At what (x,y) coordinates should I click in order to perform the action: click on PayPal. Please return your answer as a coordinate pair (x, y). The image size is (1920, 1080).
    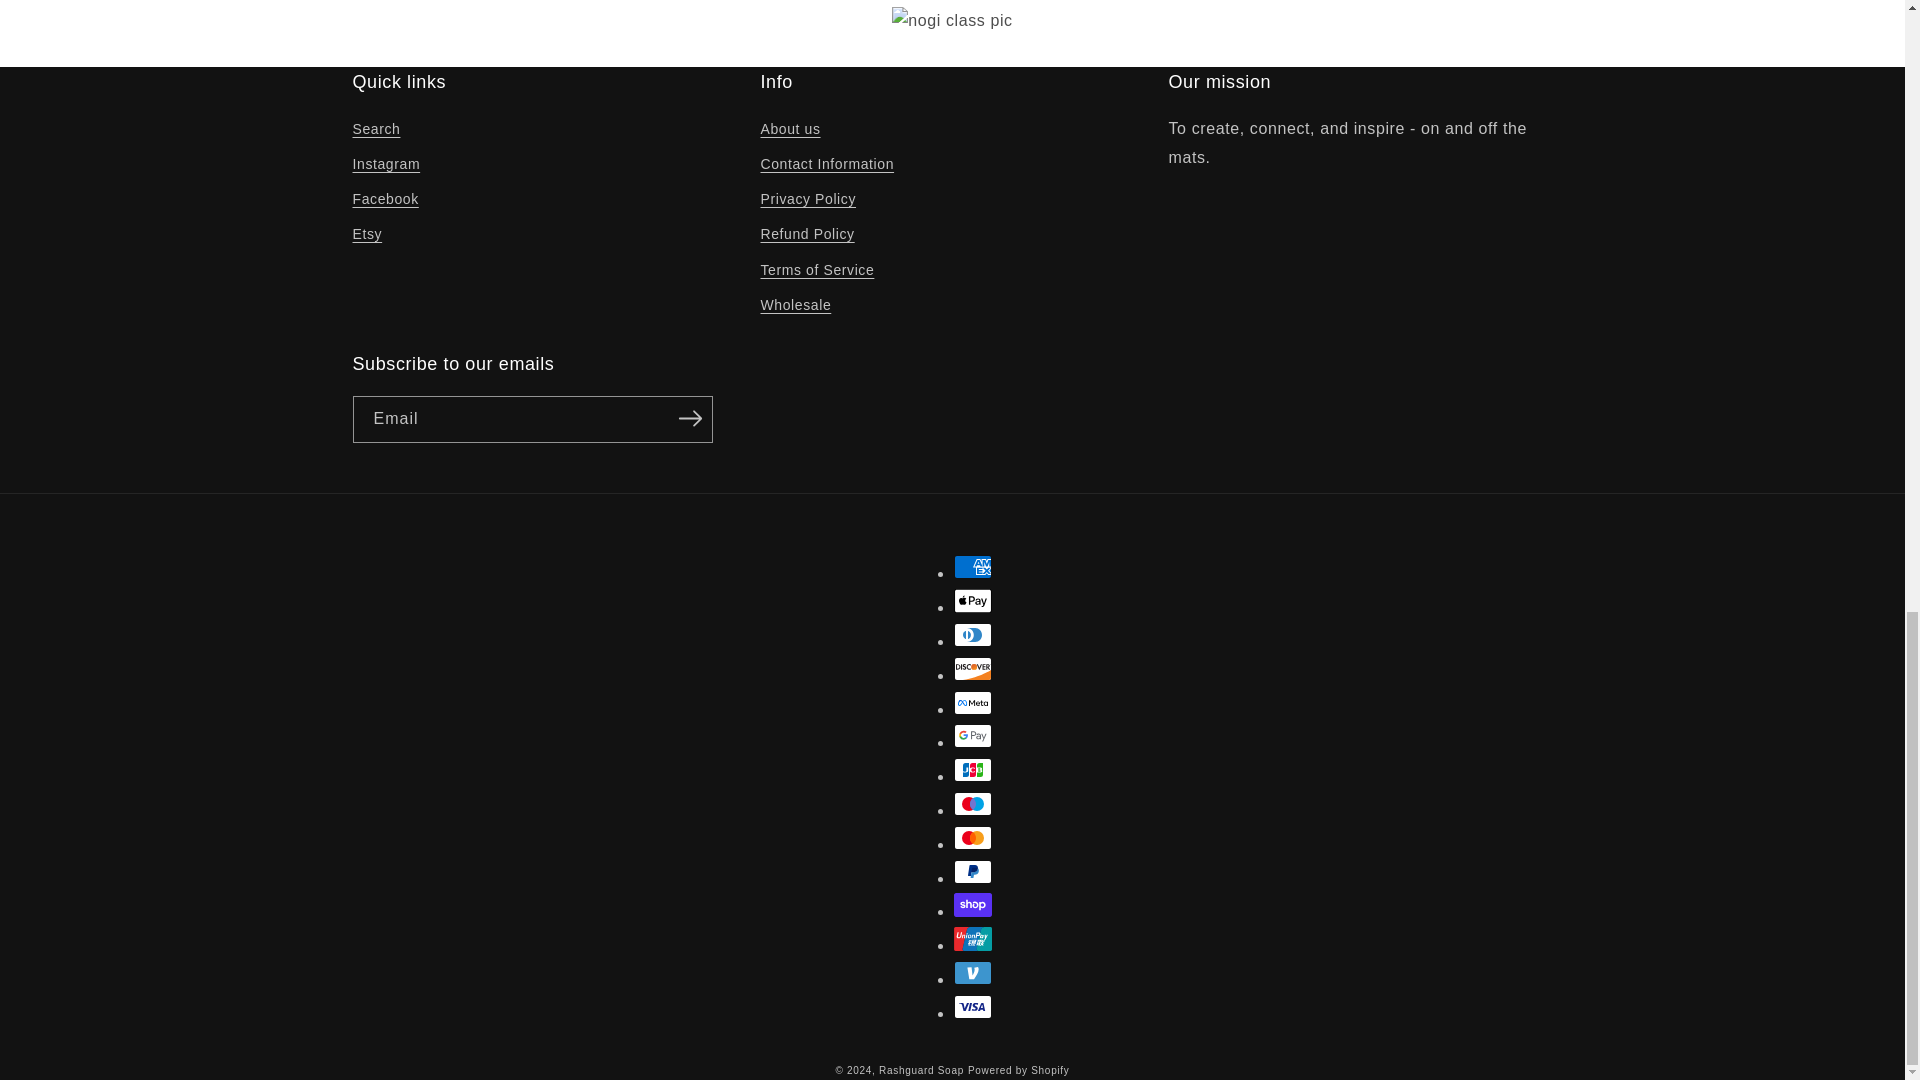
    Looking at the image, I should click on (973, 872).